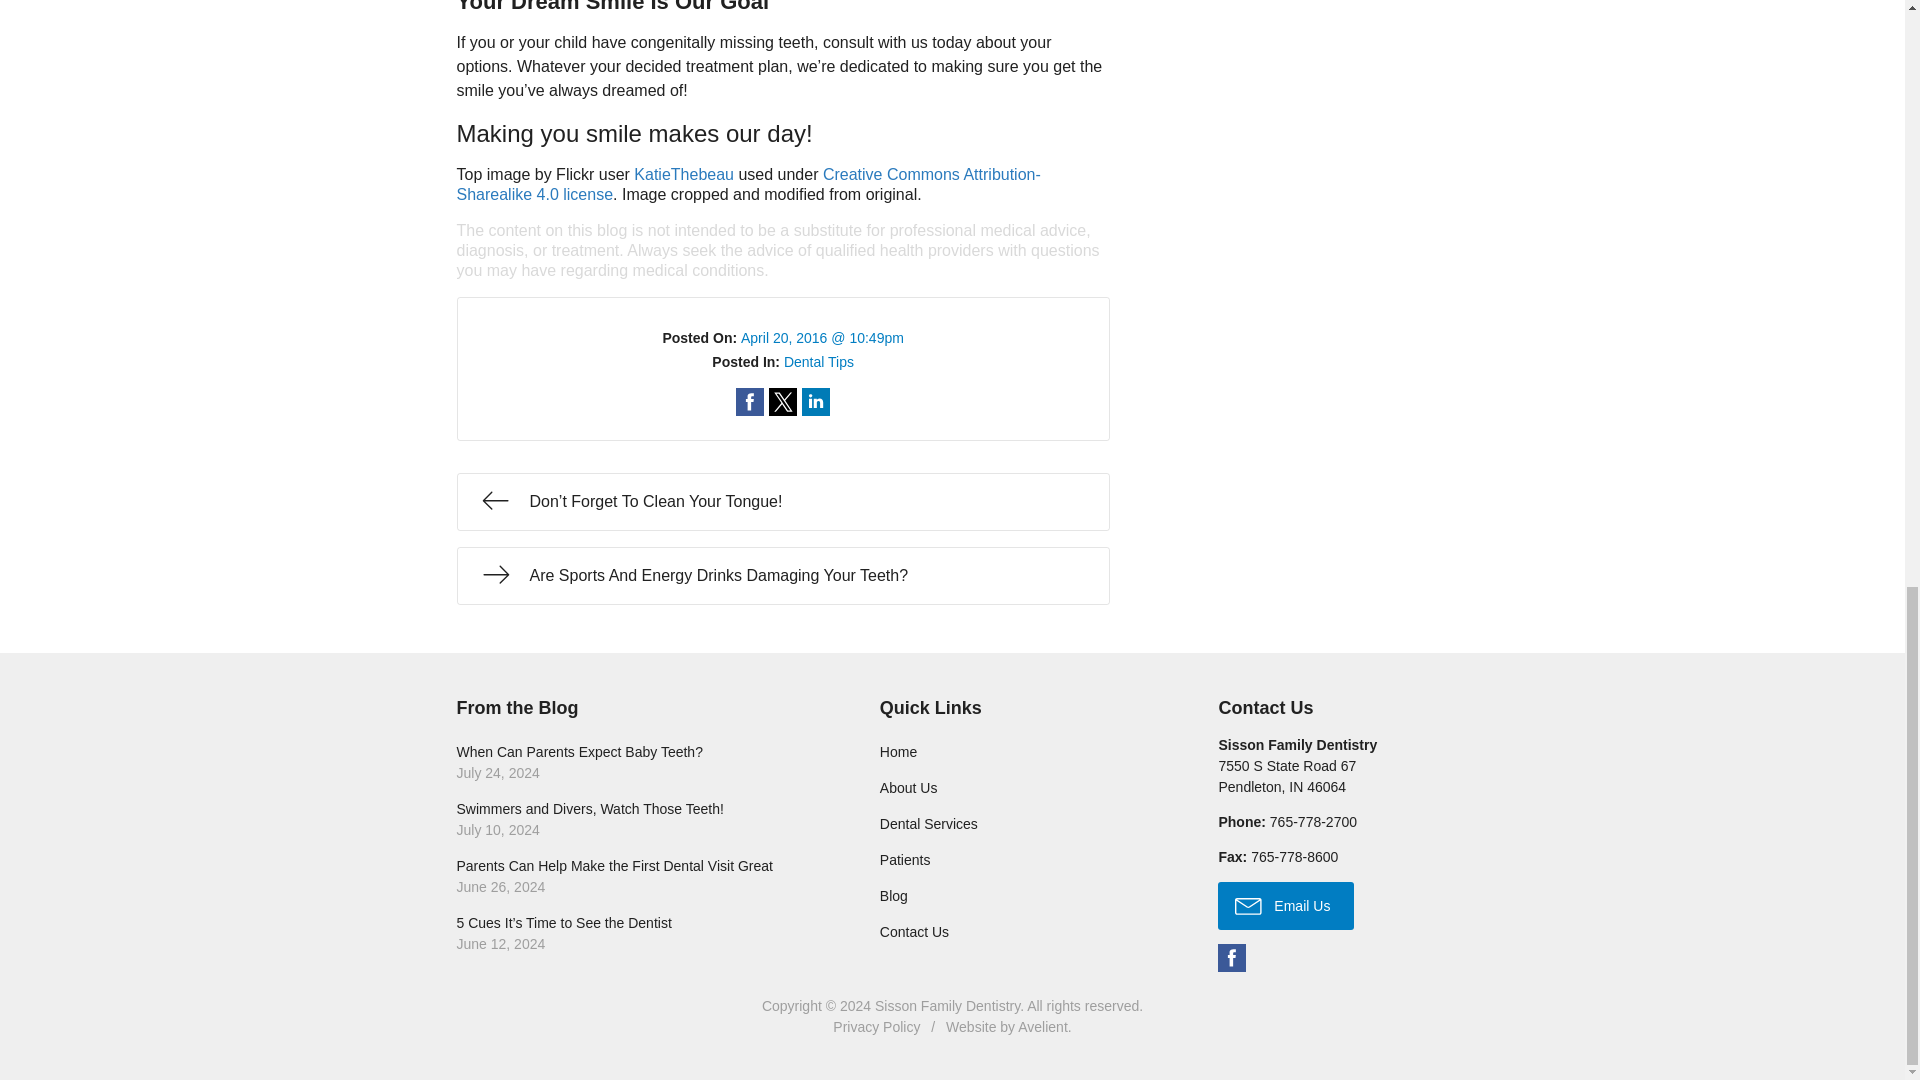 The width and height of the screenshot is (1920, 1080). Describe the element at coordinates (748, 184) in the screenshot. I see `Share on LinkedIn` at that location.